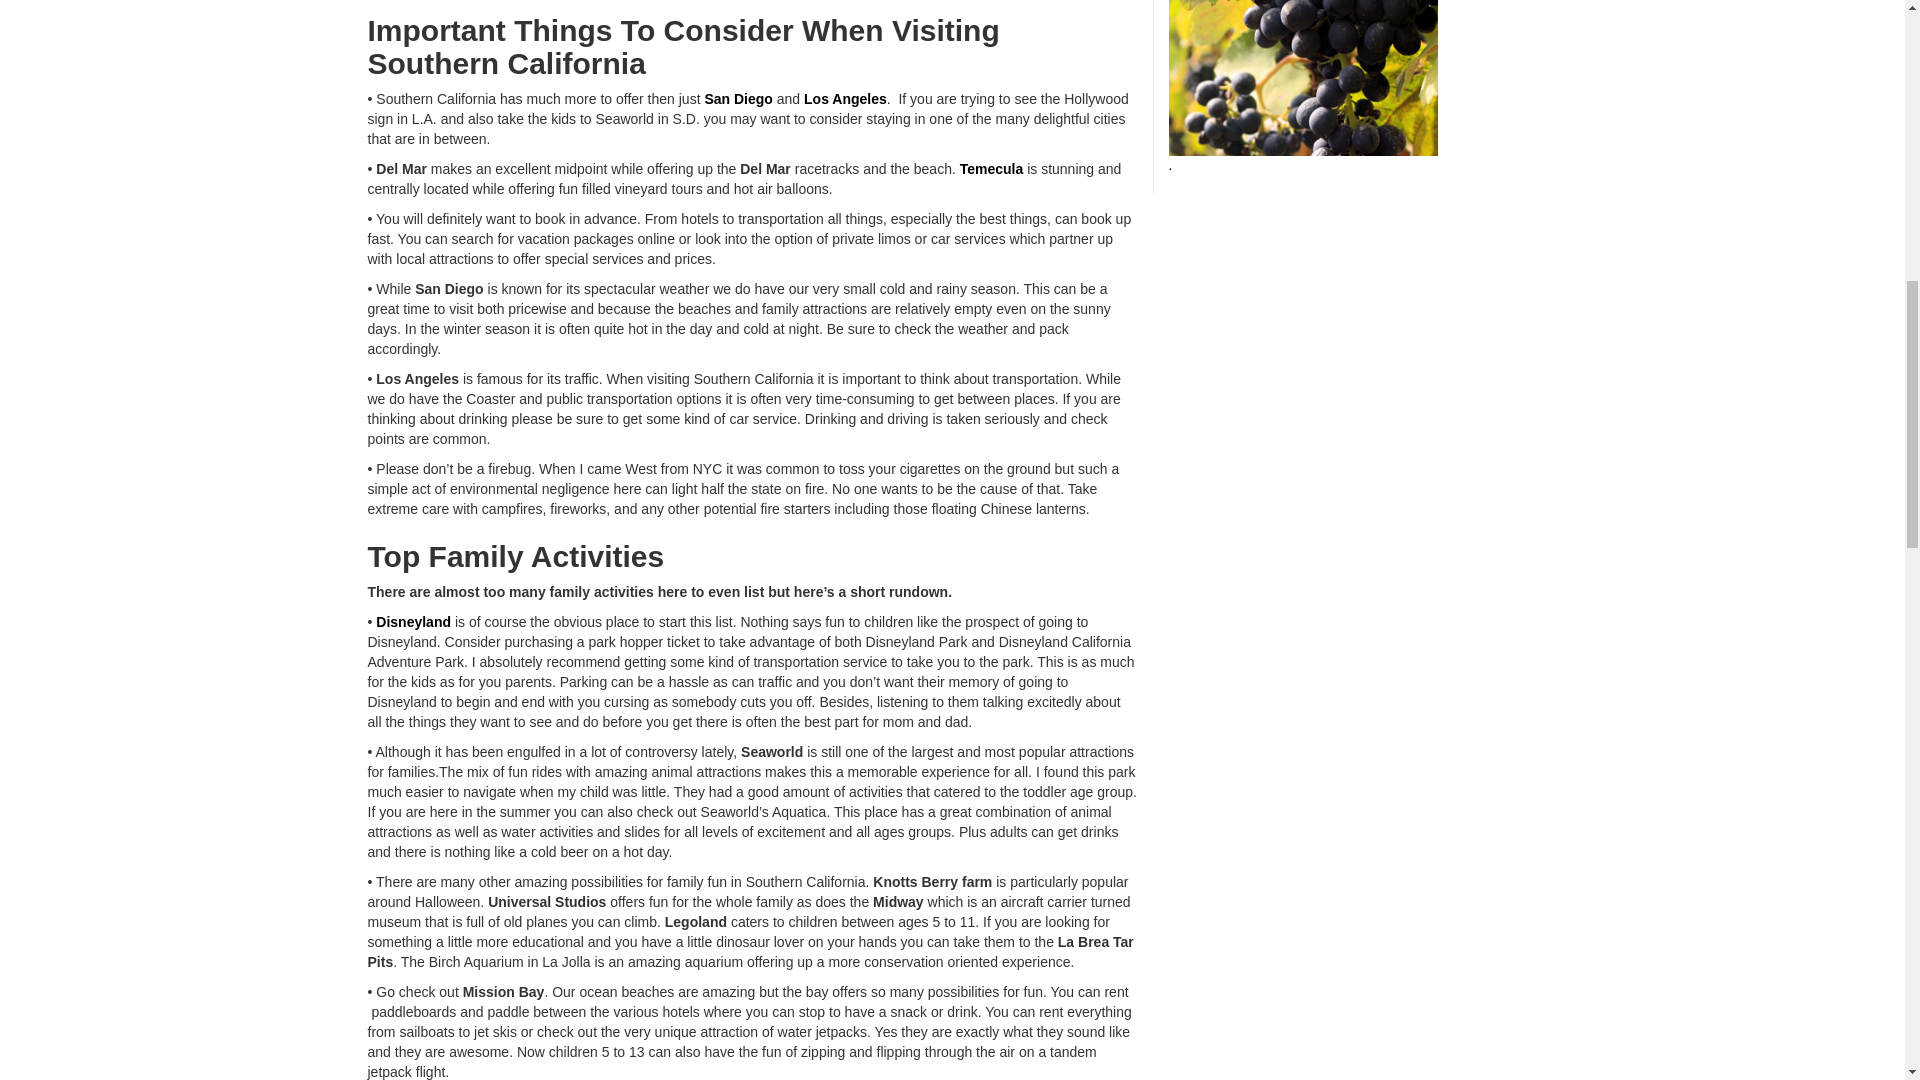  Describe the element at coordinates (846, 98) in the screenshot. I see `Los Angeles` at that location.